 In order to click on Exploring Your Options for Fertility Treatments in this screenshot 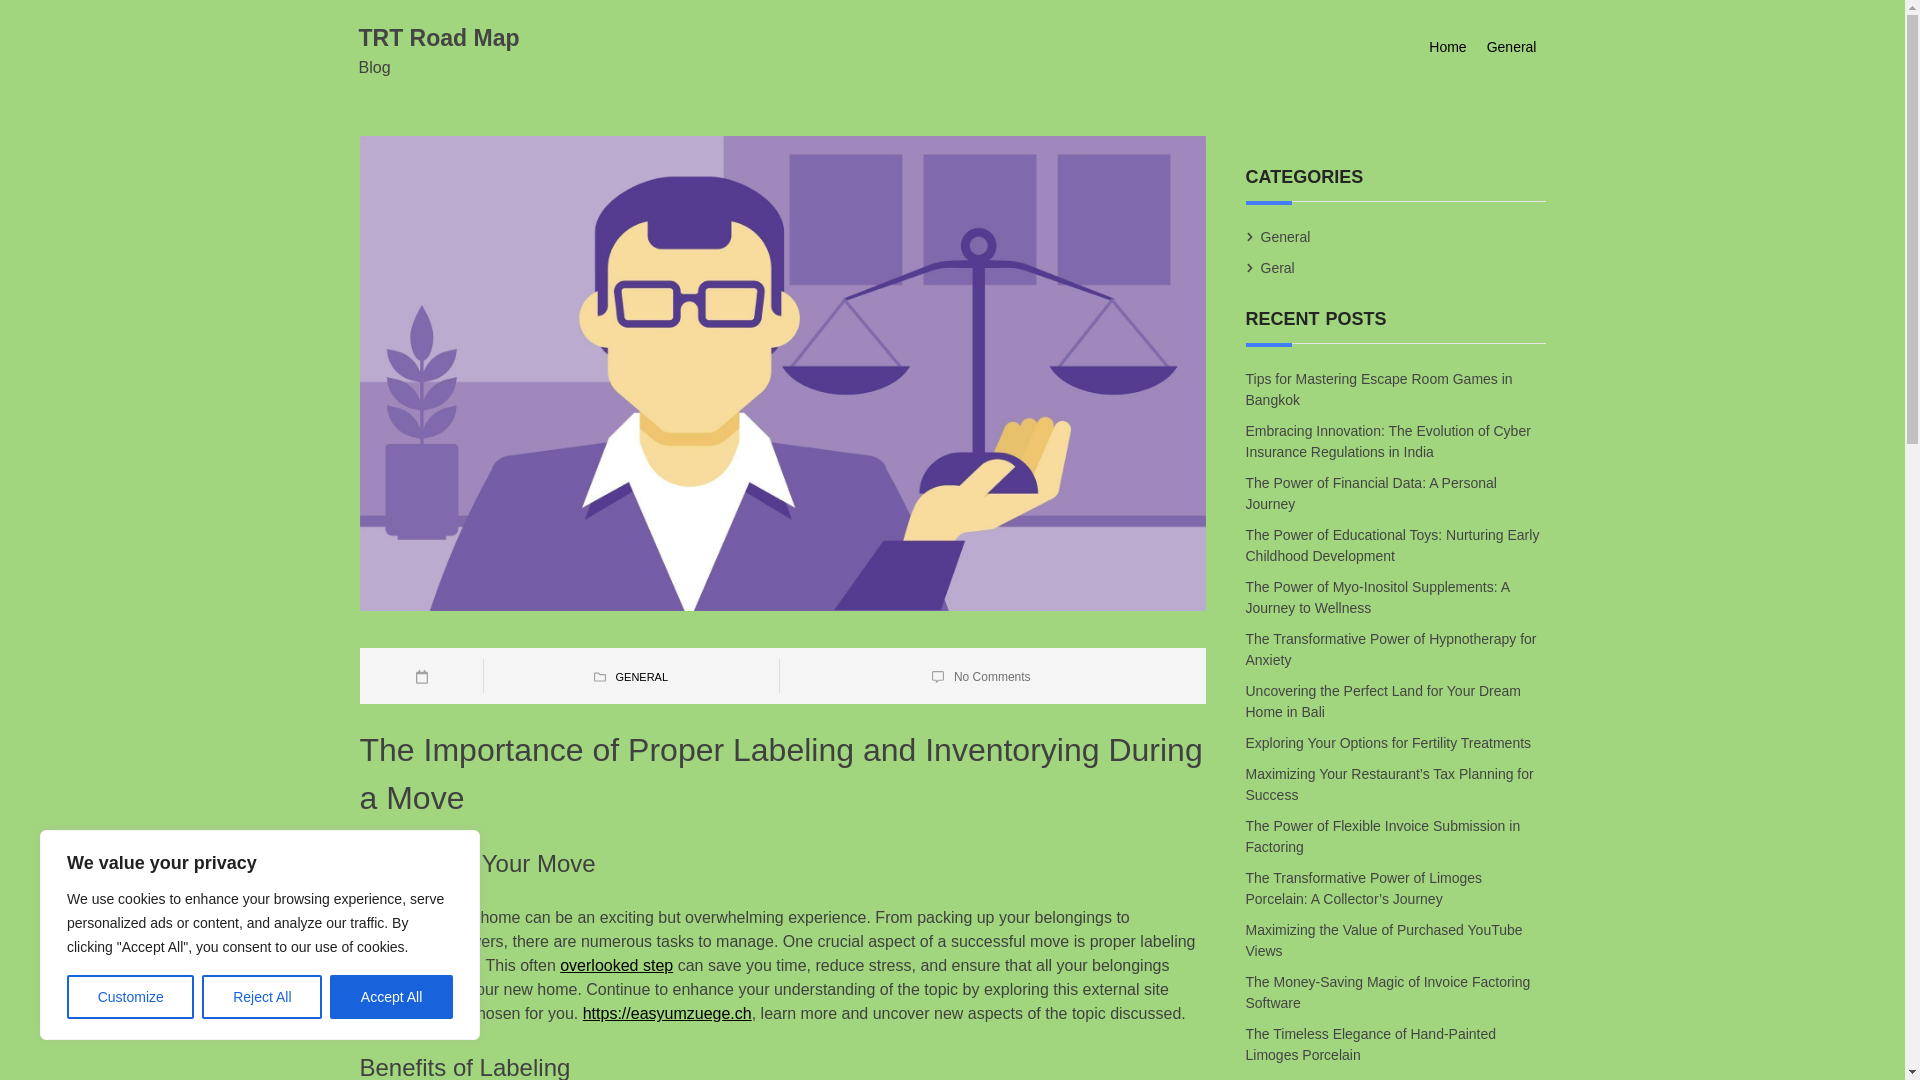, I will do `click(1390, 742)`.